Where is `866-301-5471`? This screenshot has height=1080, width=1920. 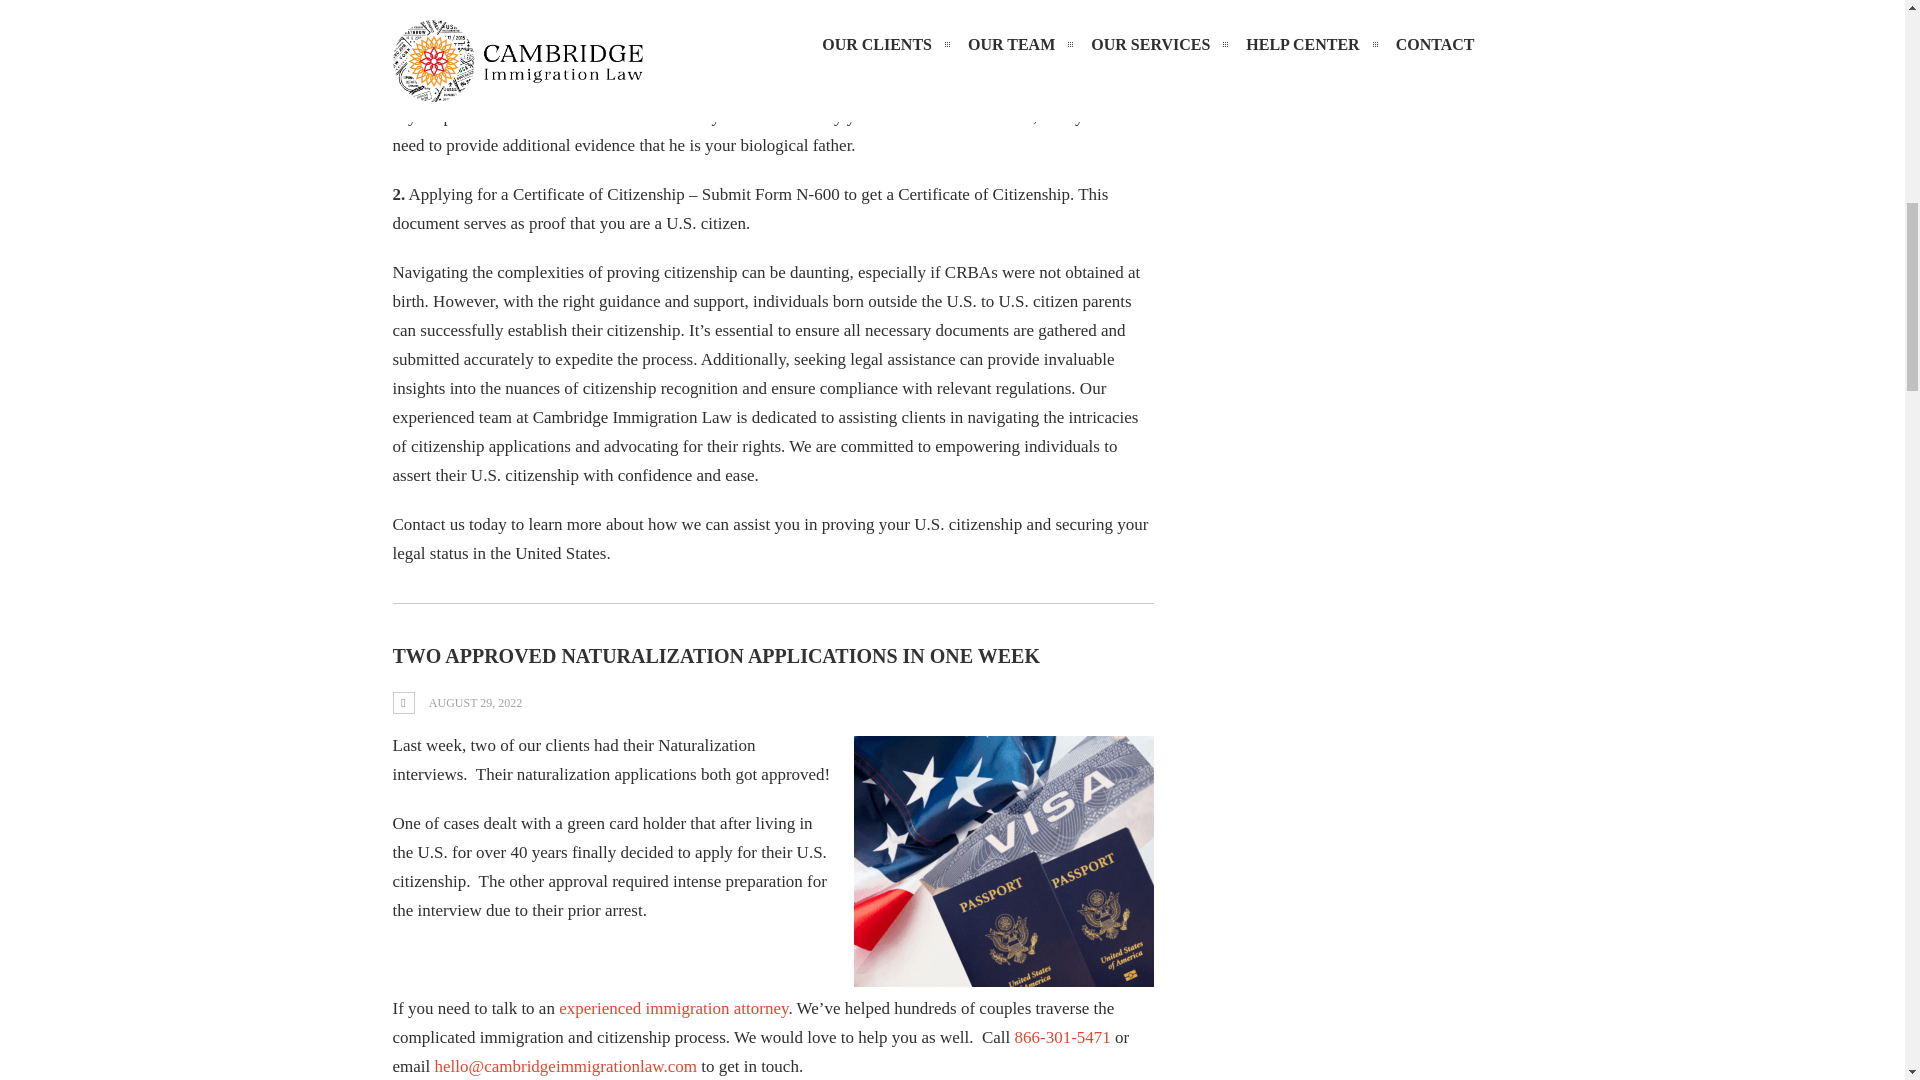 866-301-5471 is located at coordinates (1061, 1037).